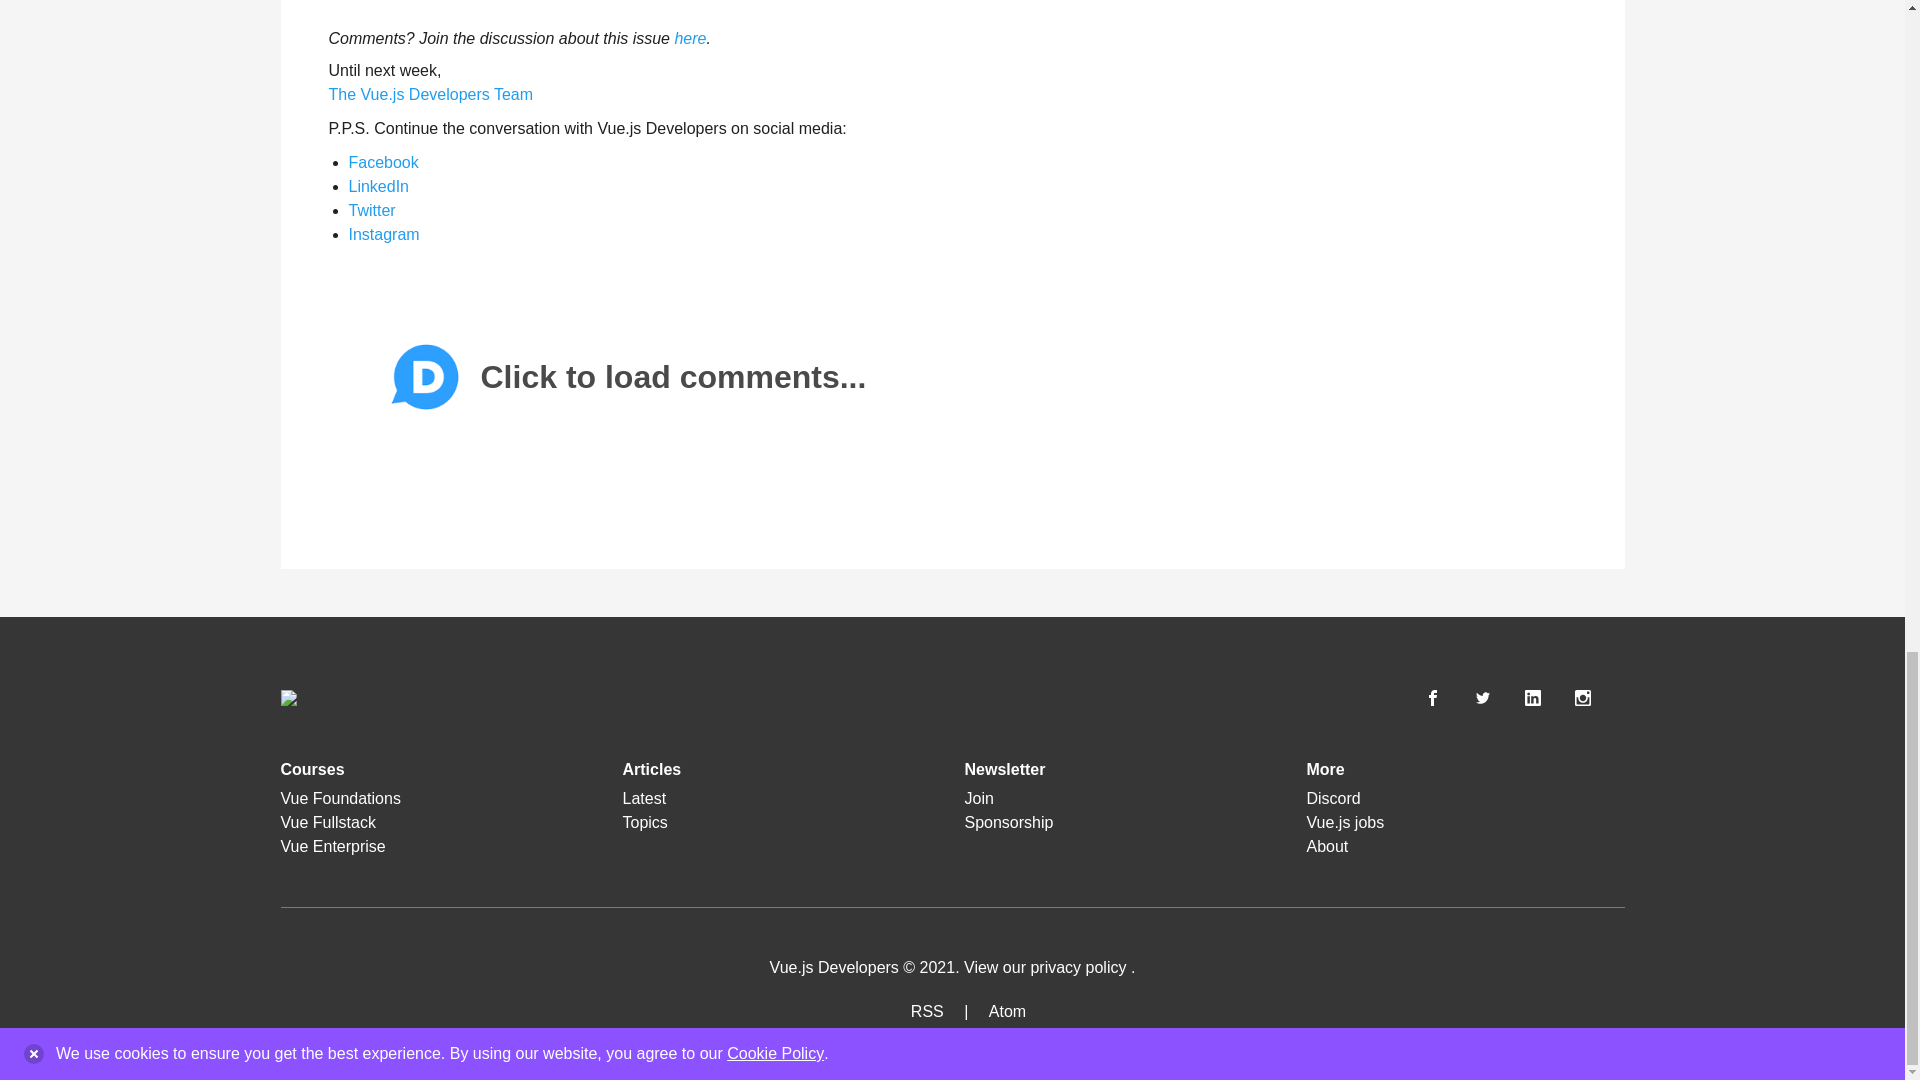 The height and width of the screenshot is (1080, 1920). I want to click on The Vue.js Developers Team, so click(430, 94).